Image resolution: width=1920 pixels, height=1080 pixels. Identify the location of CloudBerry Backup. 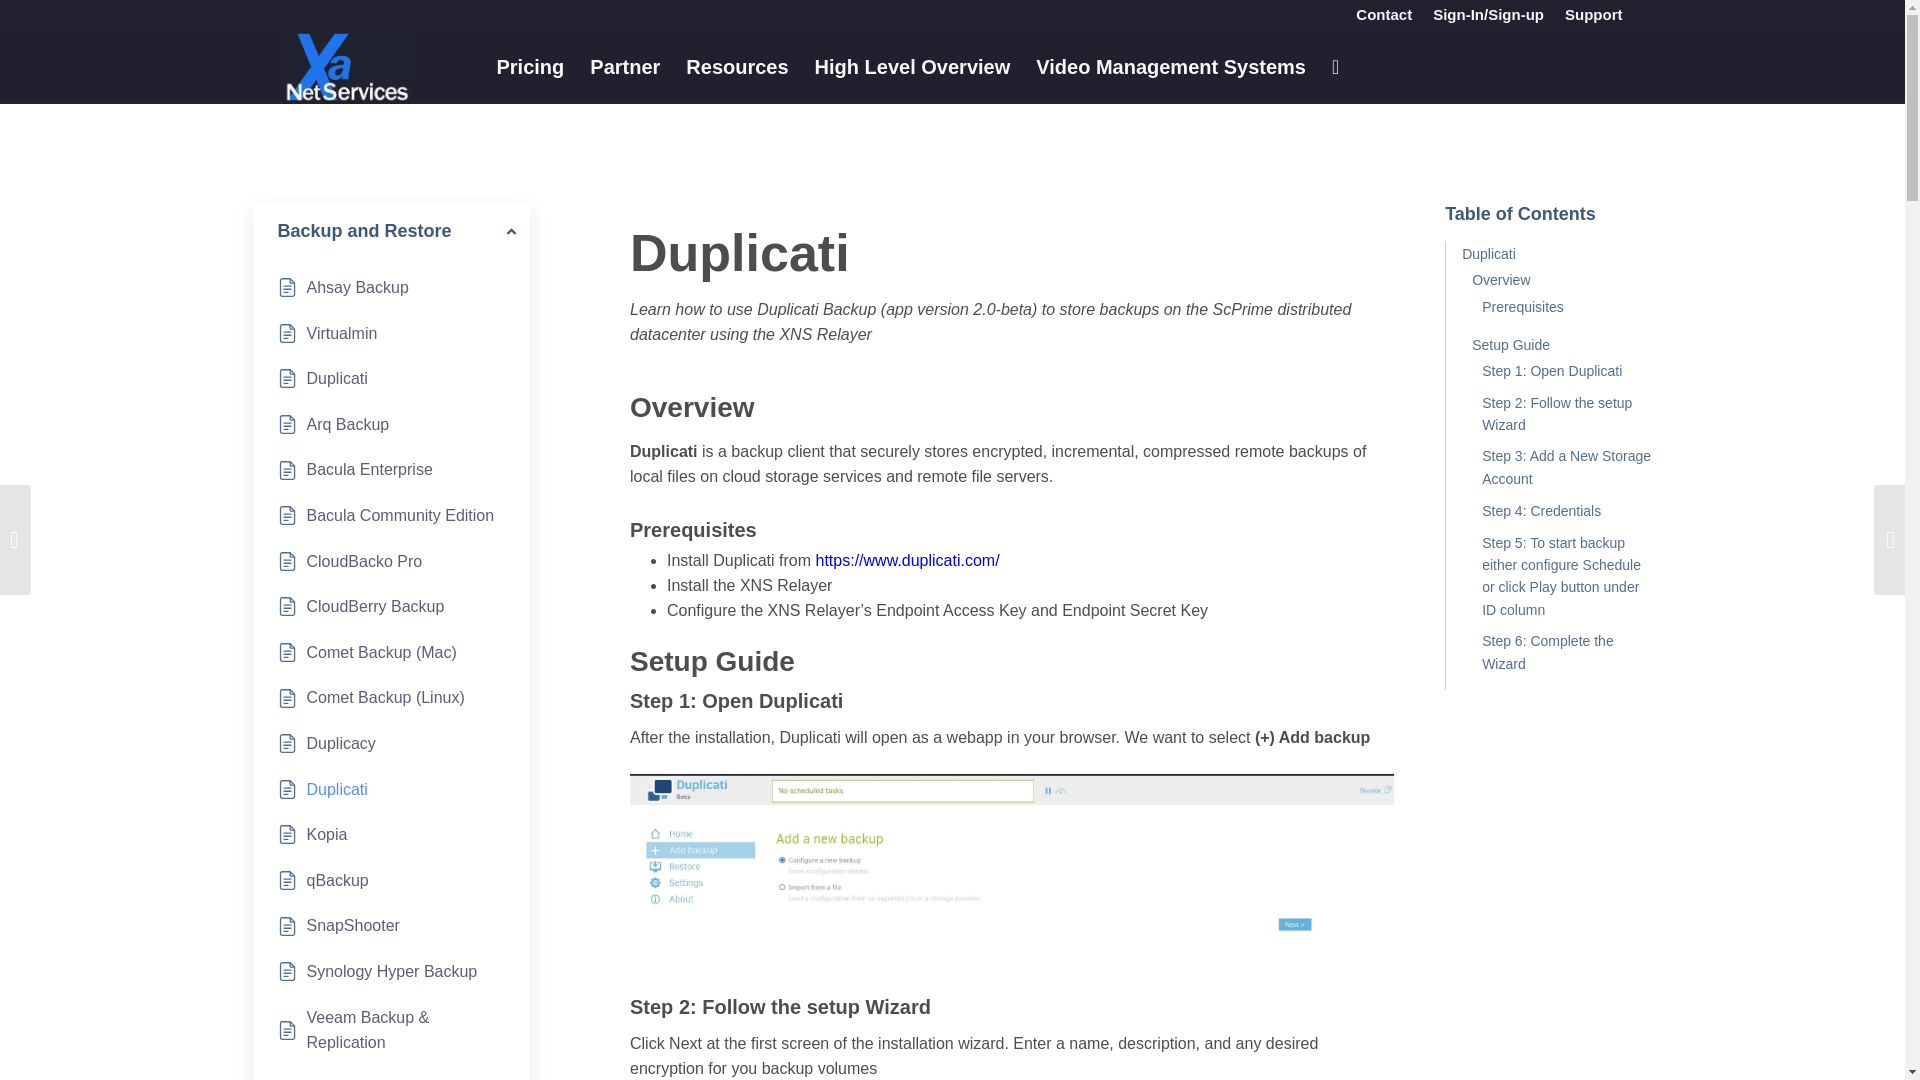
(374, 606).